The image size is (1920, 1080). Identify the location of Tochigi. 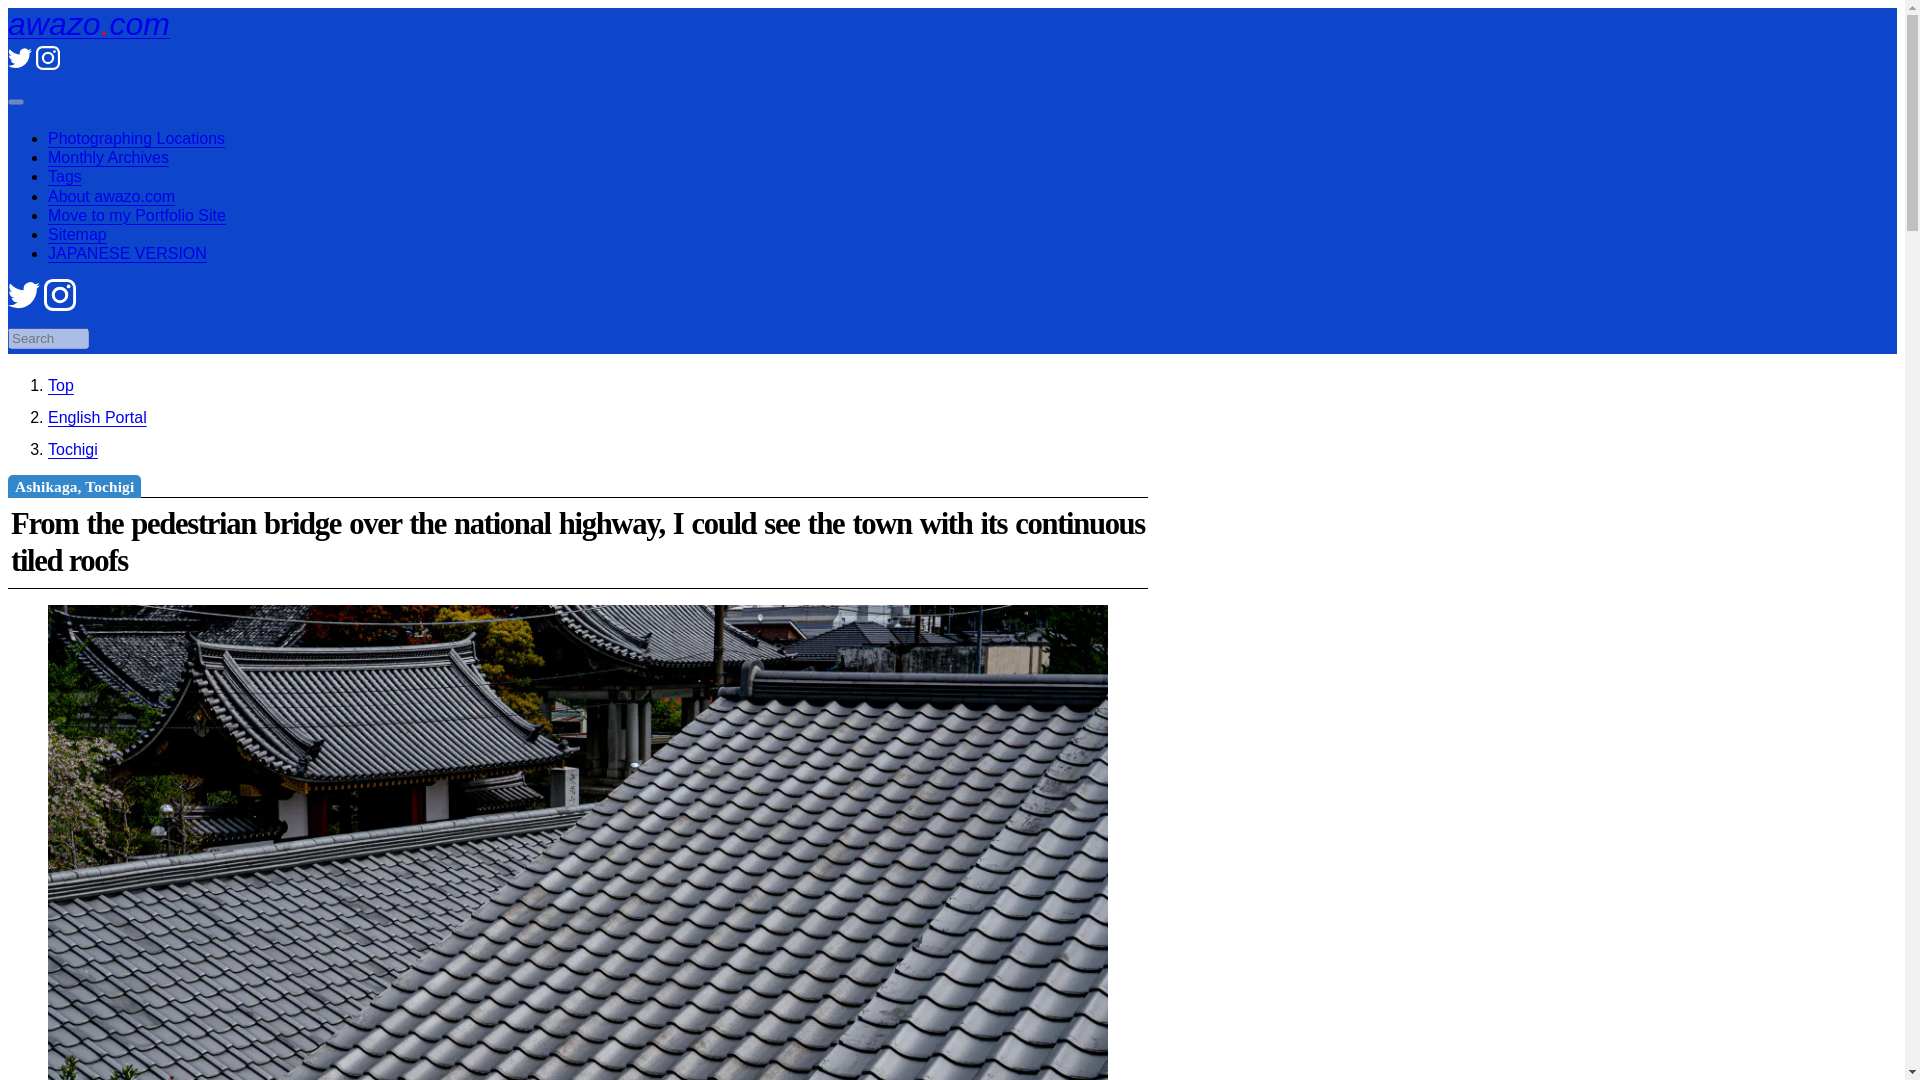
(72, 448).